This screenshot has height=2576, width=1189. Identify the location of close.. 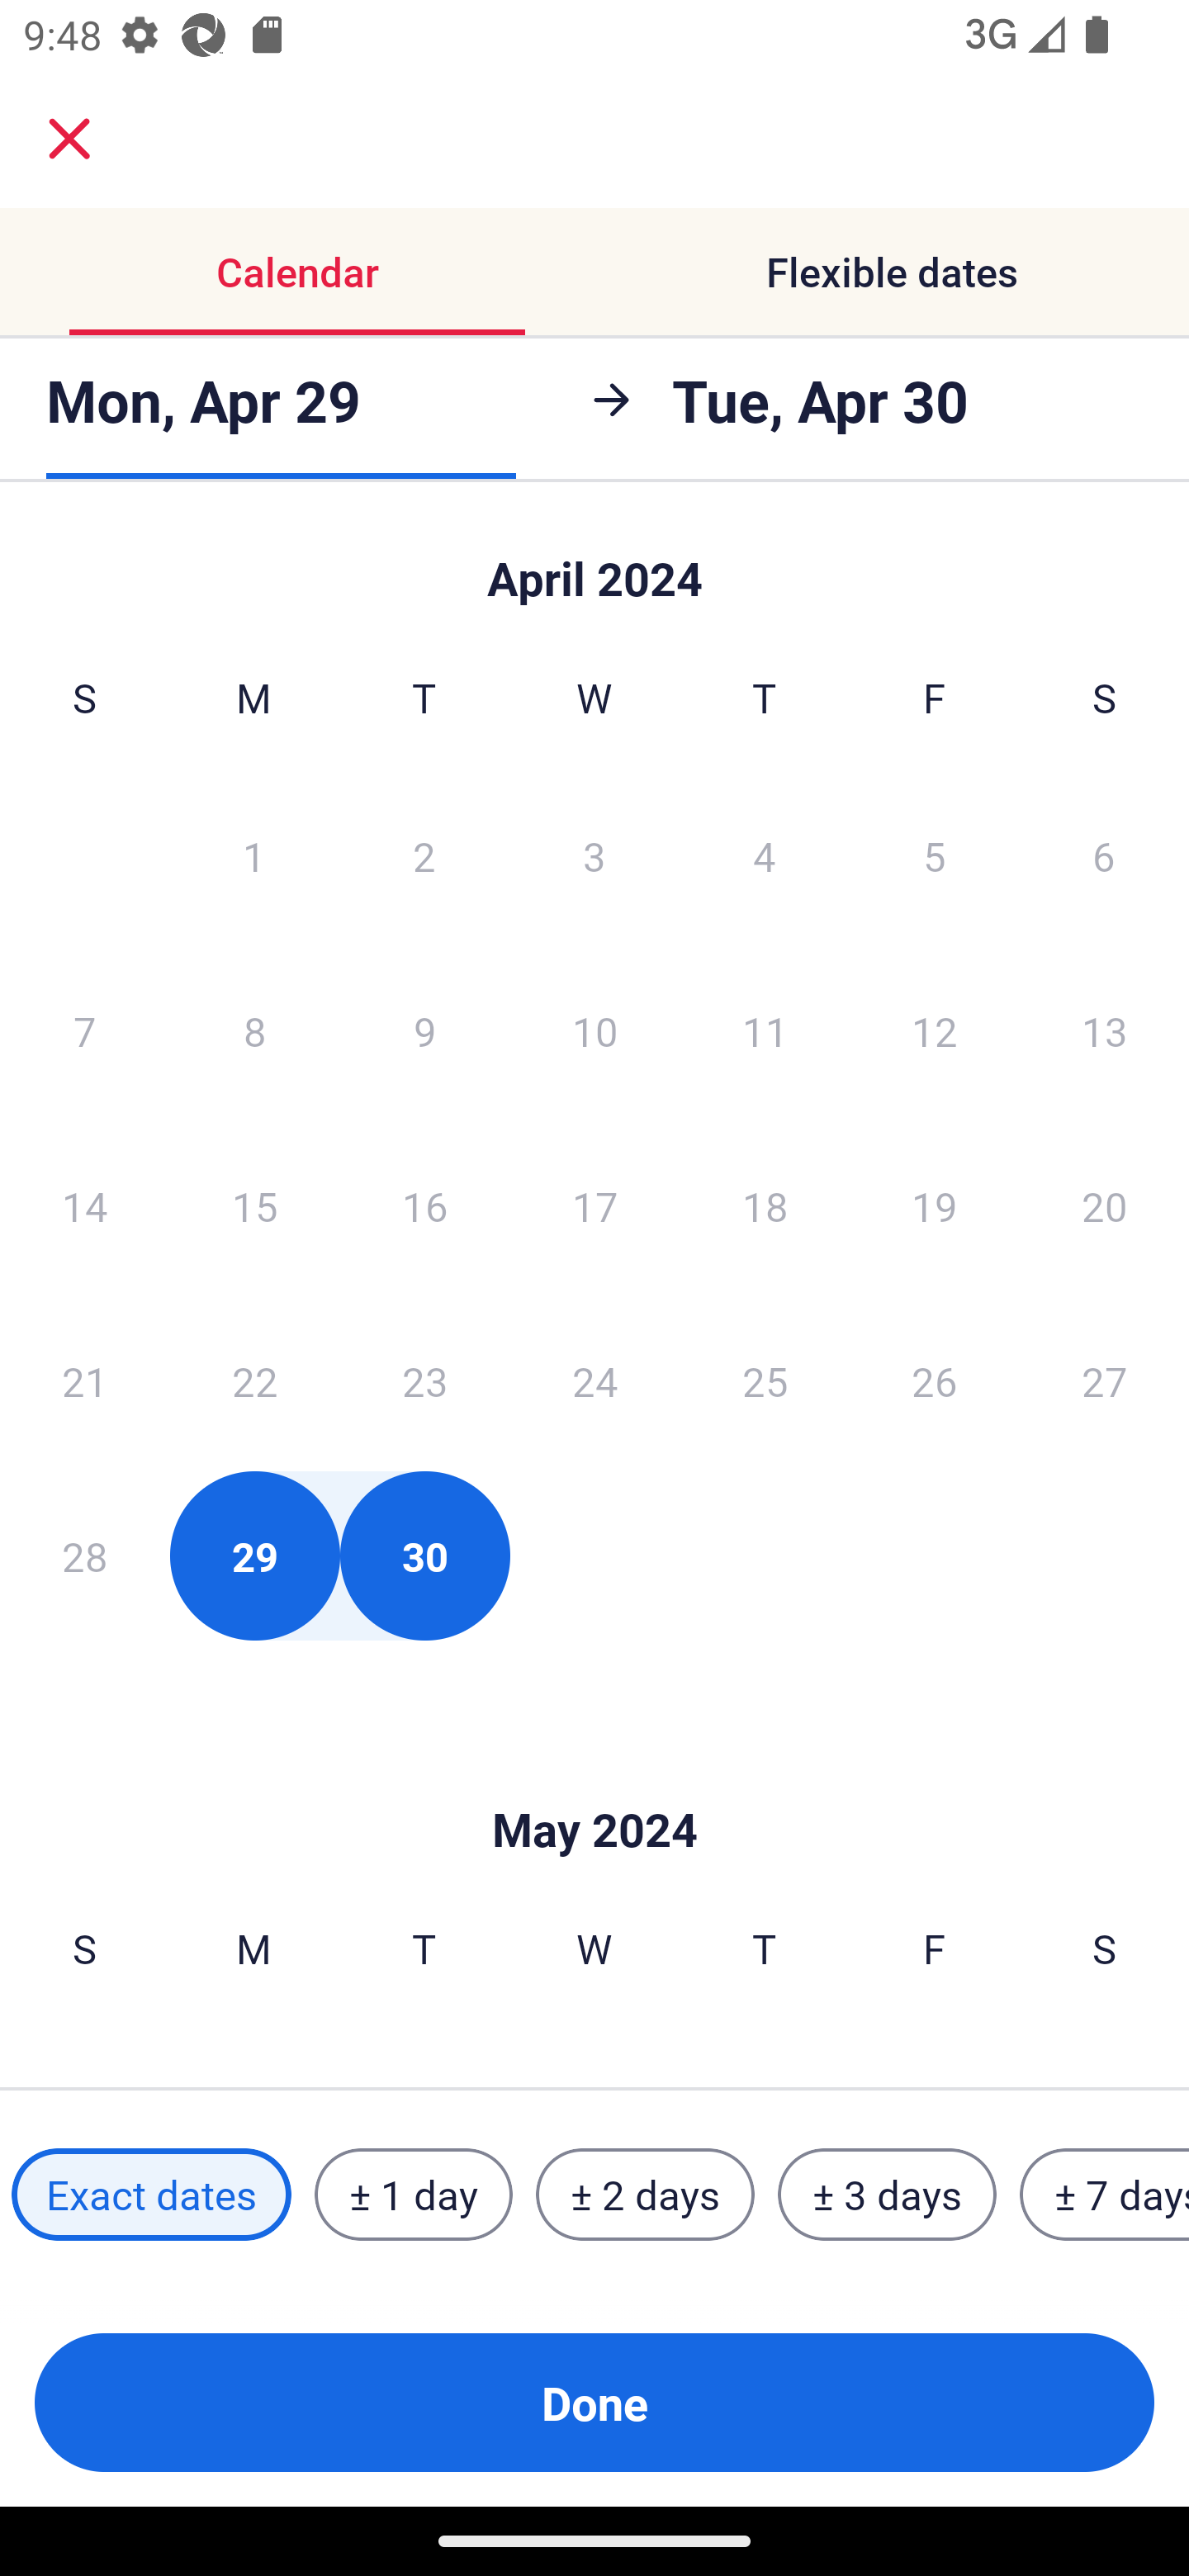
(69, 139).